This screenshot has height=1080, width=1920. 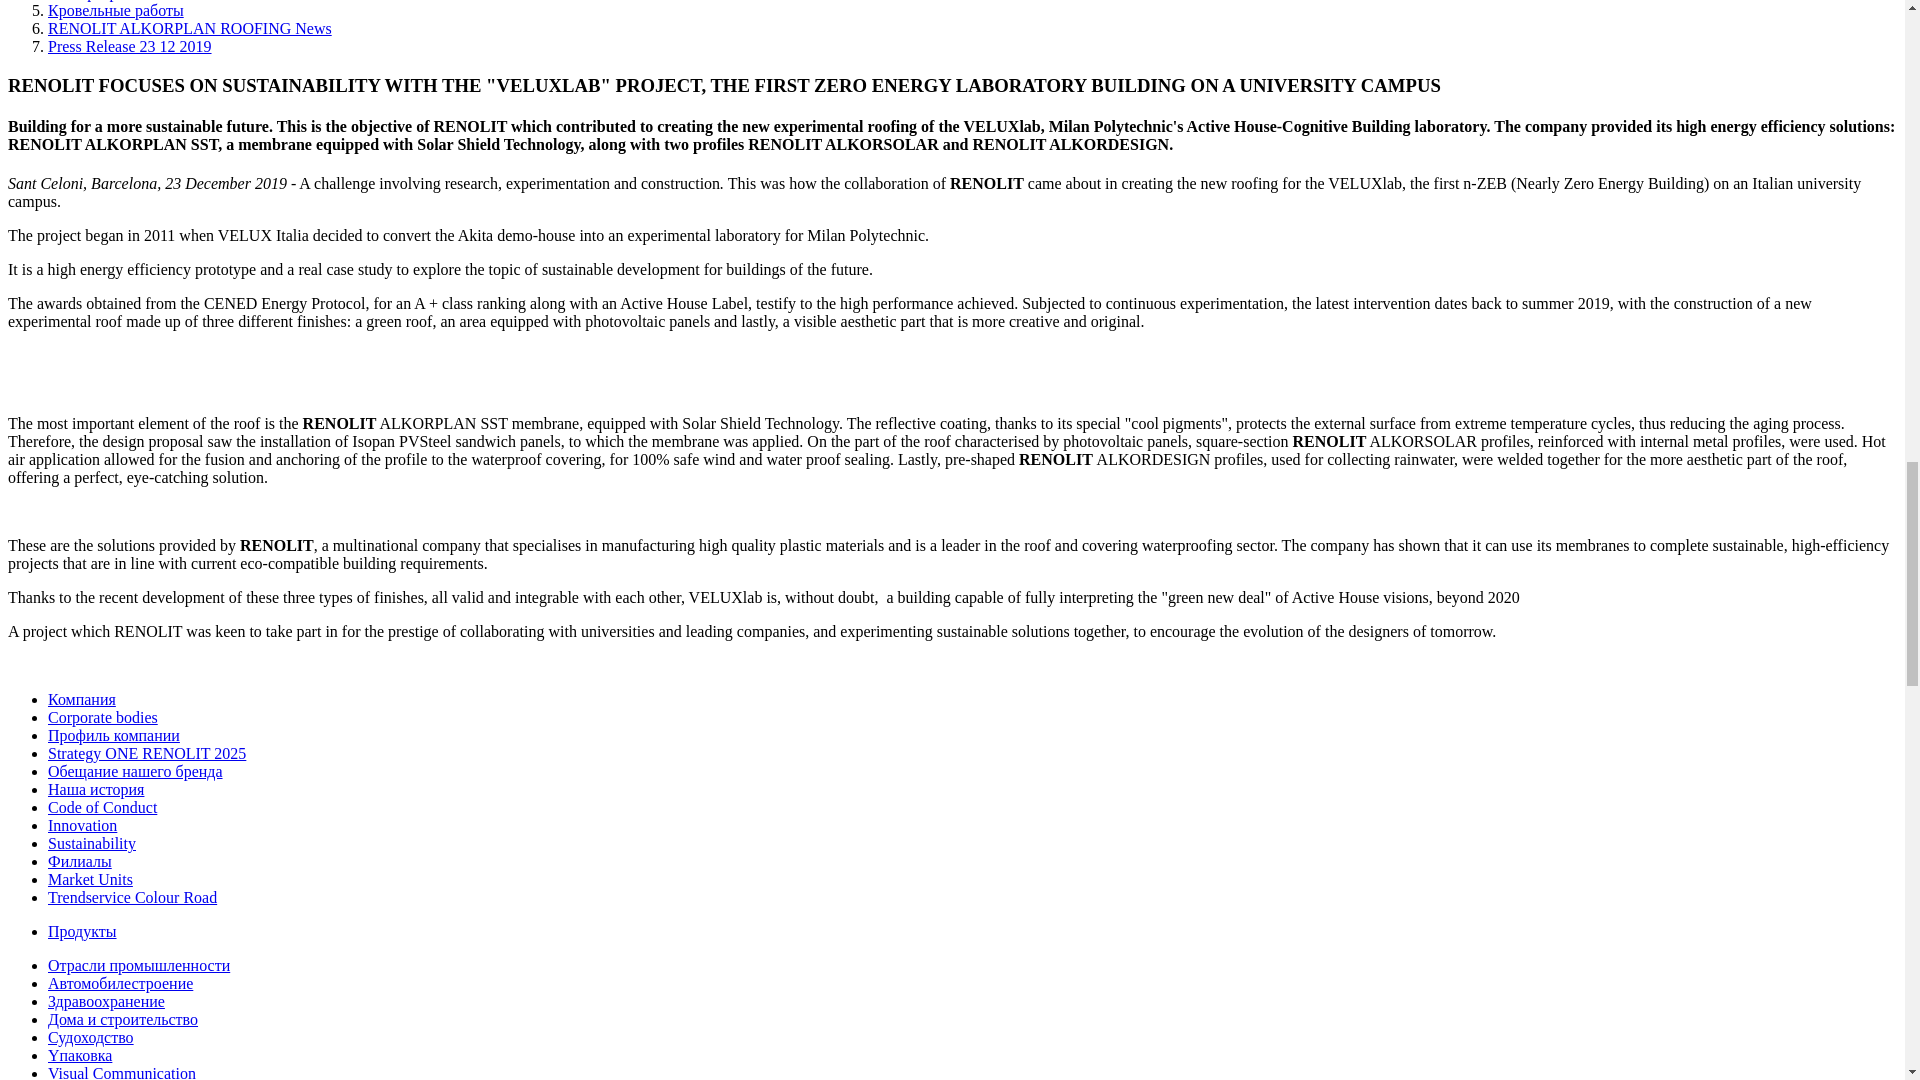 I want to click on Code of Conduct, so click(x=102, y=808).